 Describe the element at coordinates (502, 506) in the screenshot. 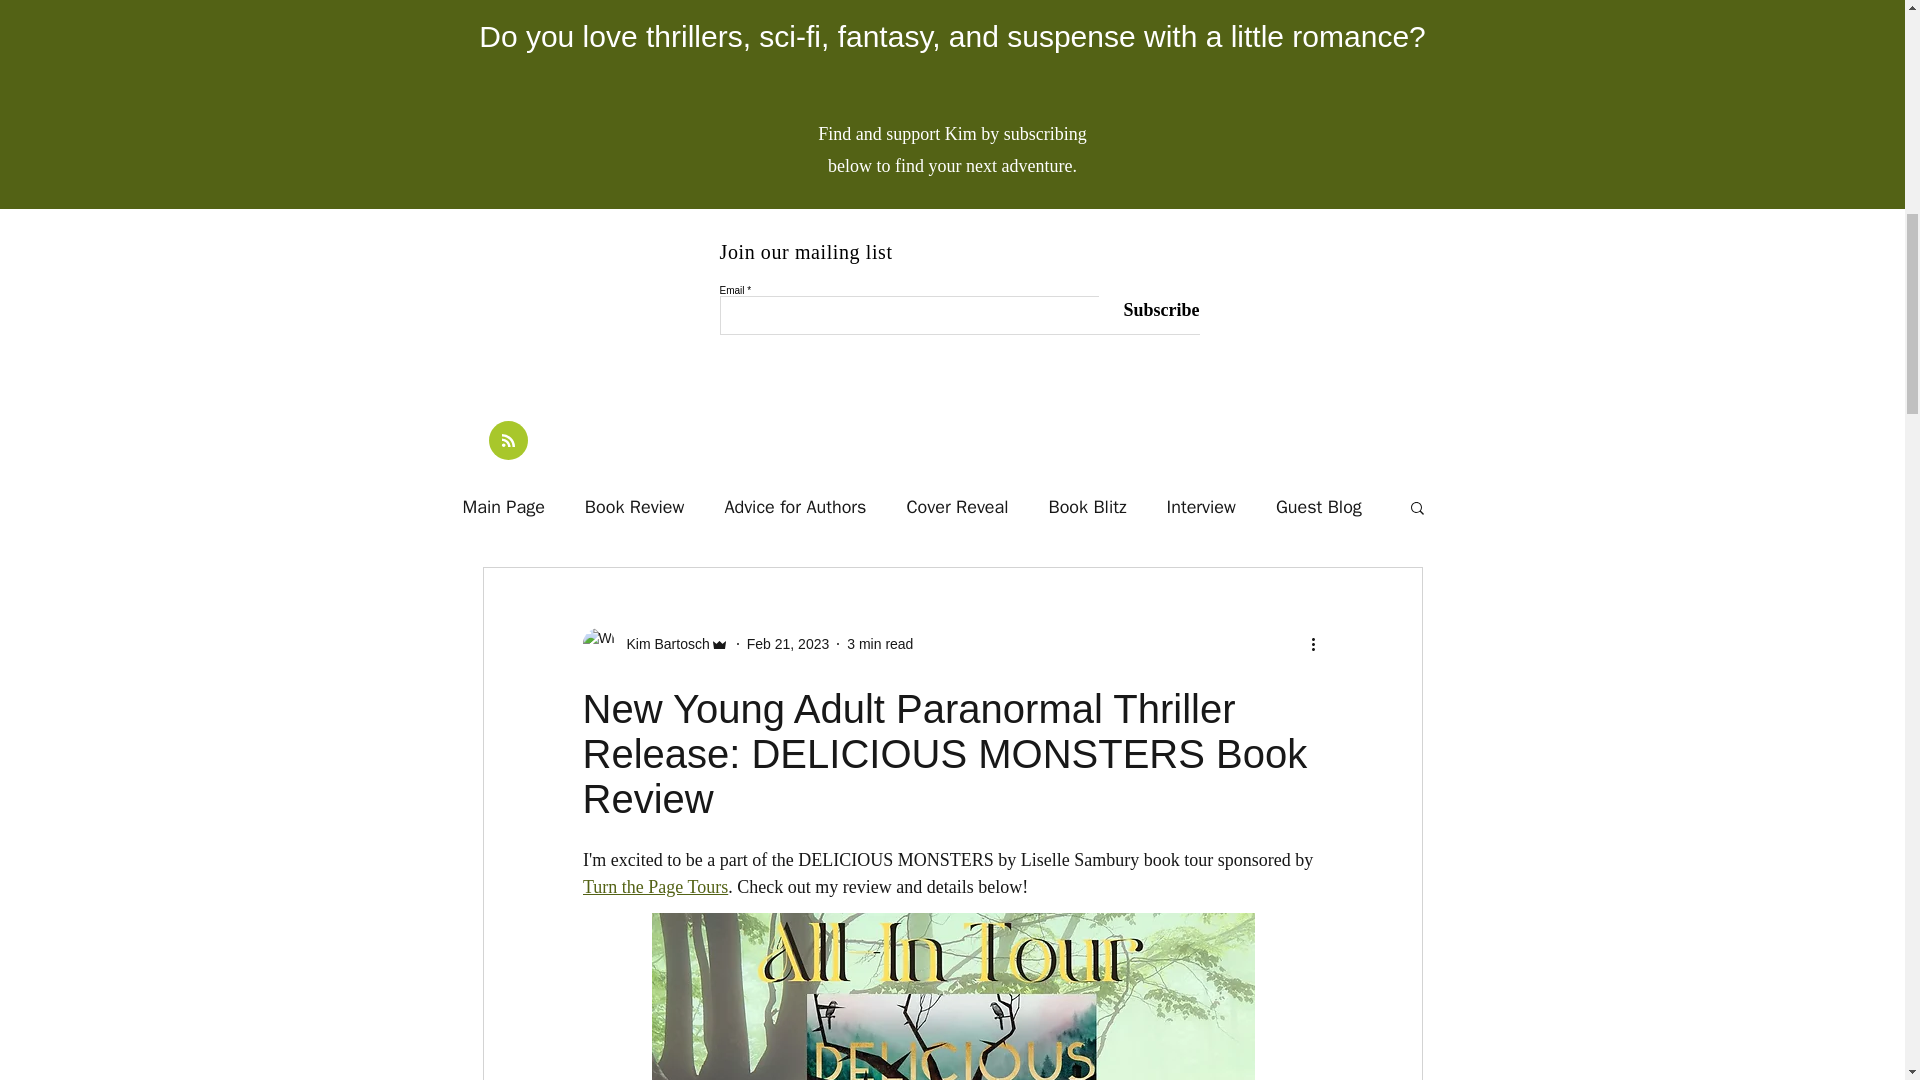

I see `Main Page` at that location.